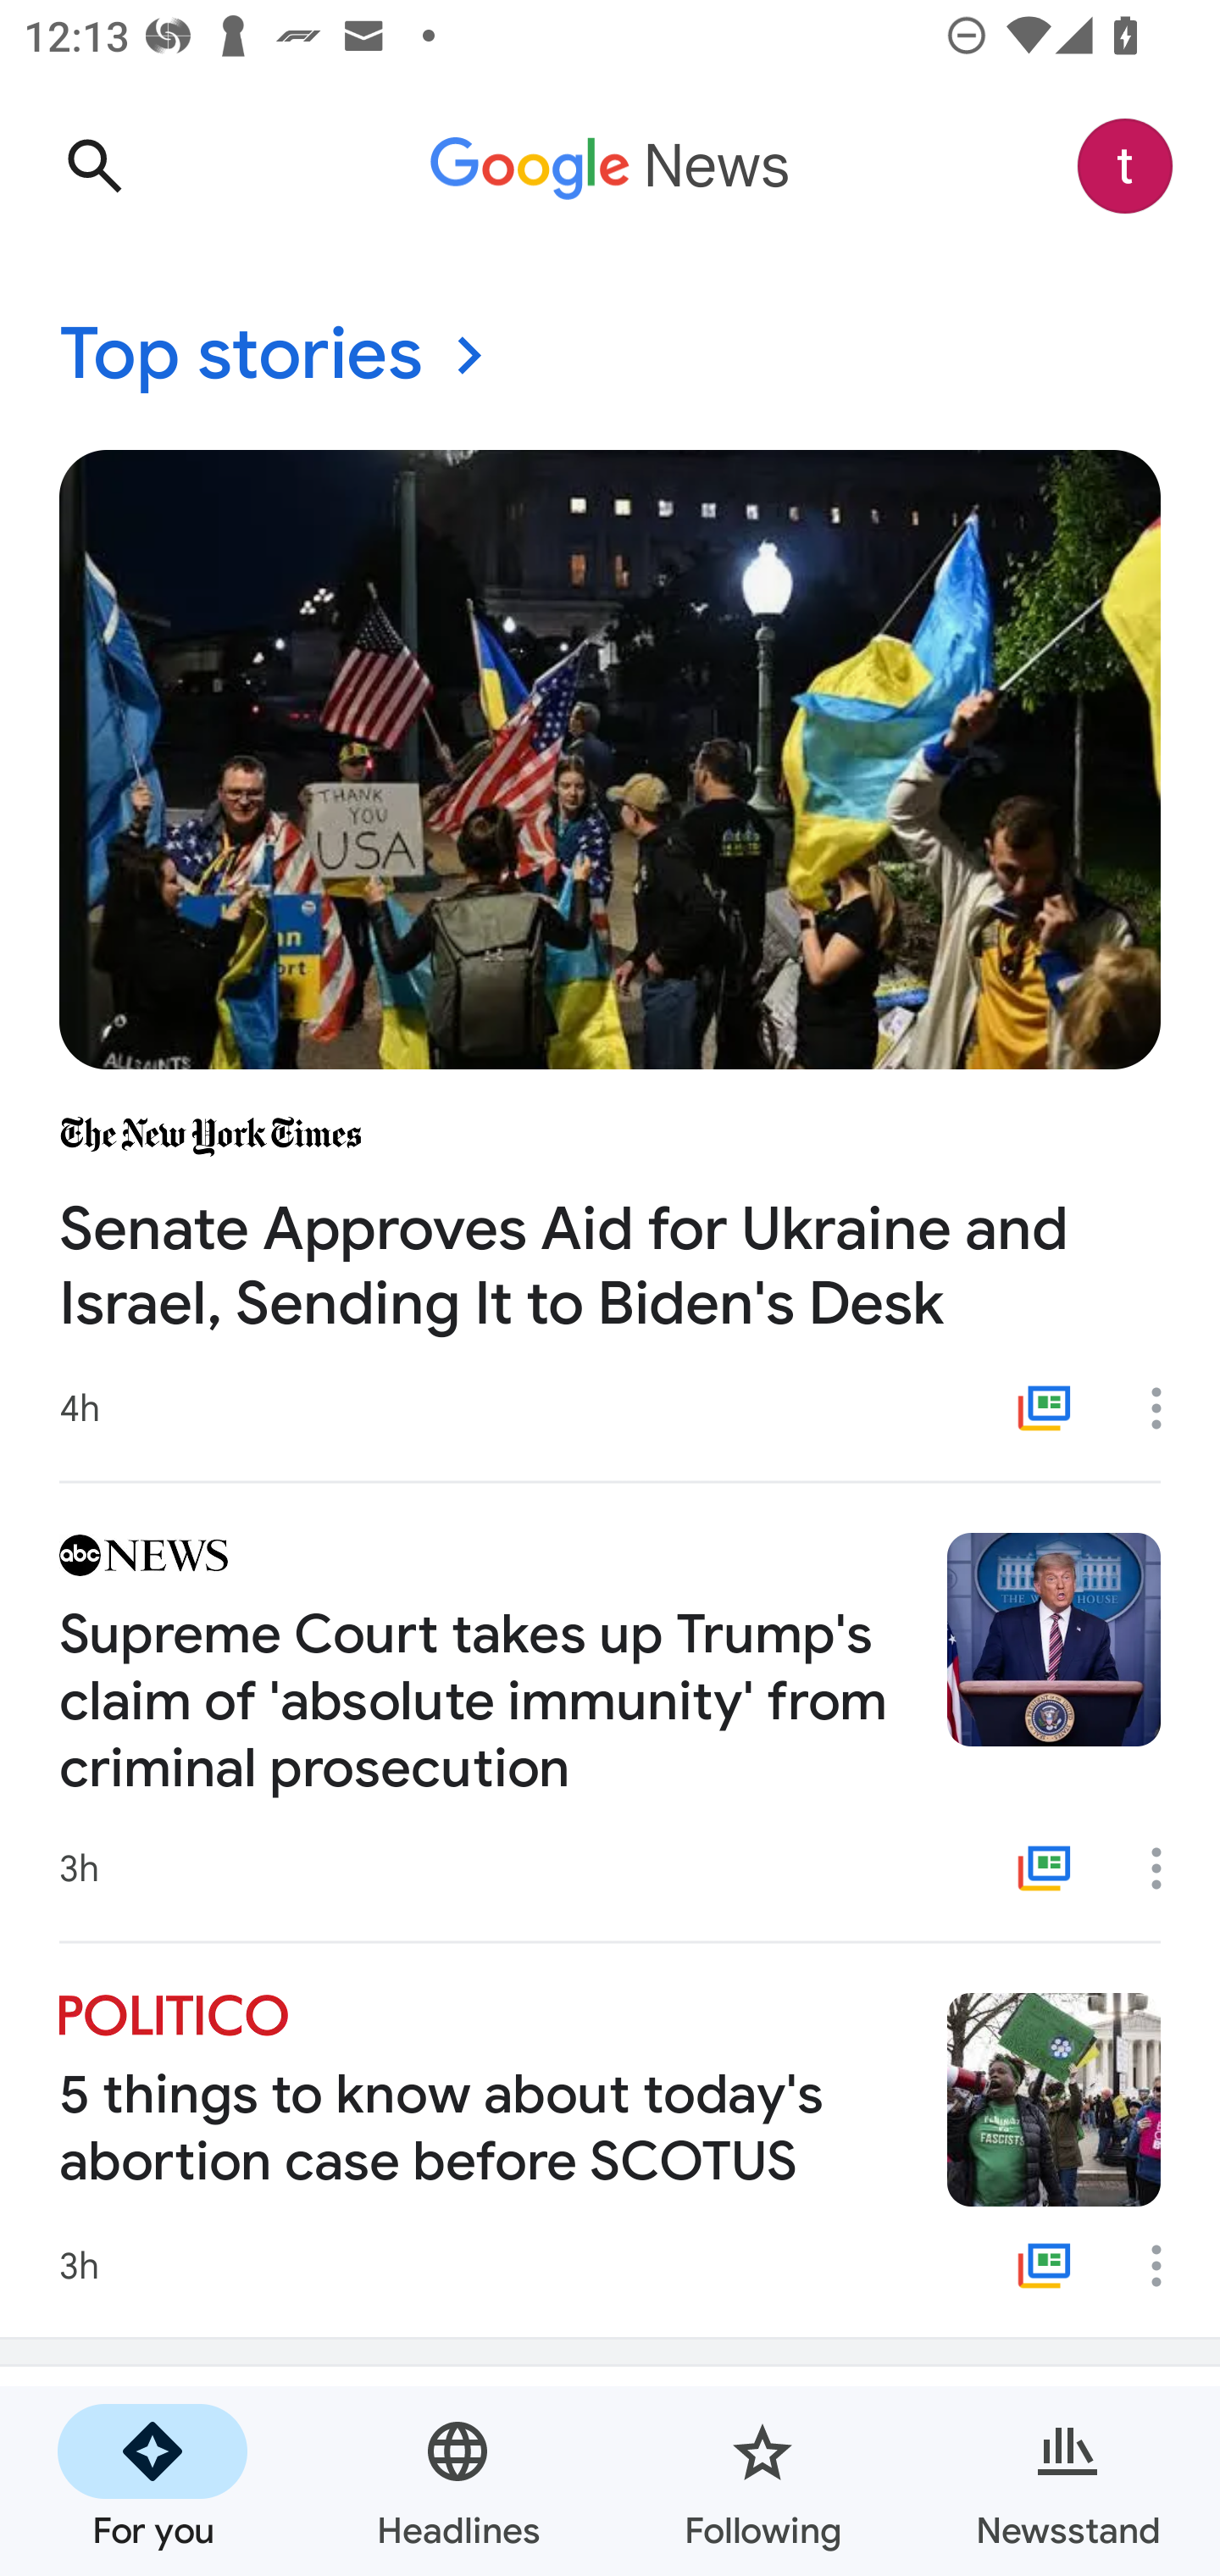 This screenshot has width=1220, height=2576. I want to click on Newsstand, so click(1067, 2481).